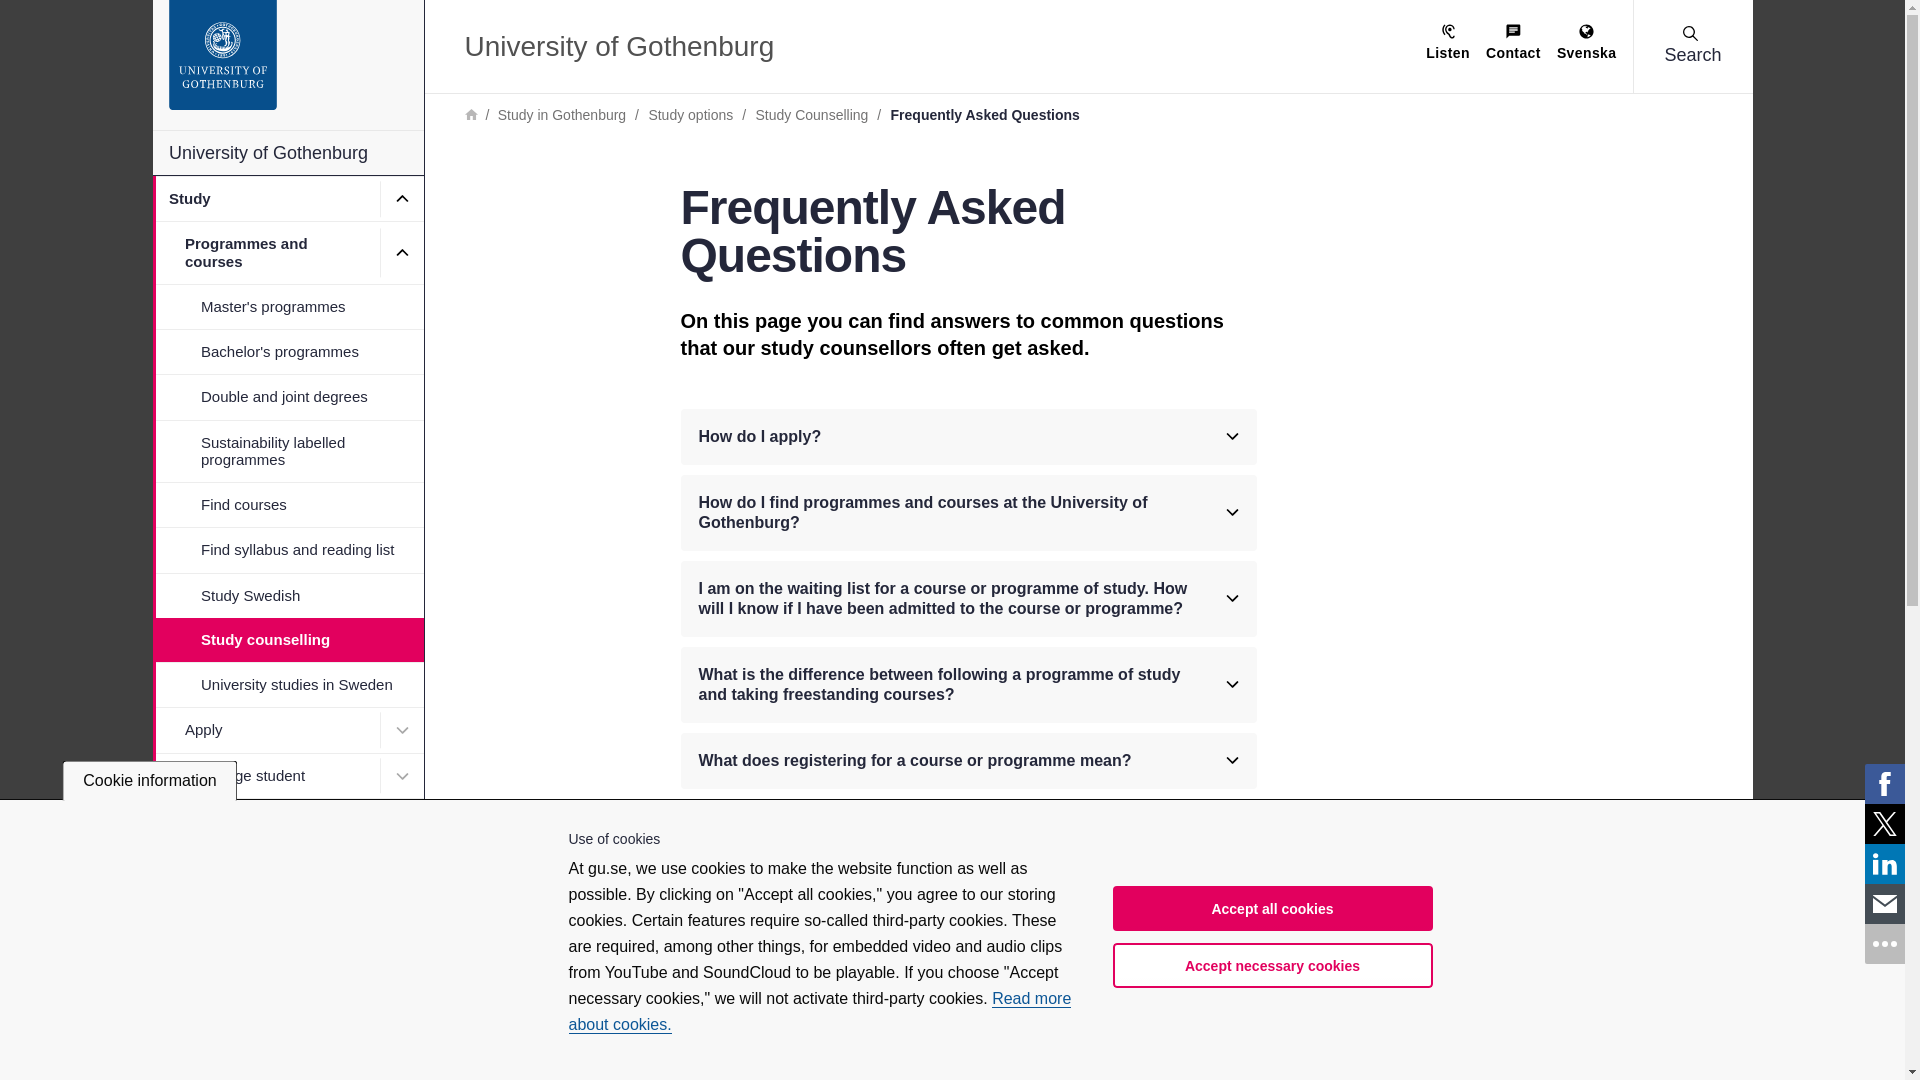 Image resolution: width=1920 pixels, height=1080 pixels. I want to click on Apply, so click(264, 729).